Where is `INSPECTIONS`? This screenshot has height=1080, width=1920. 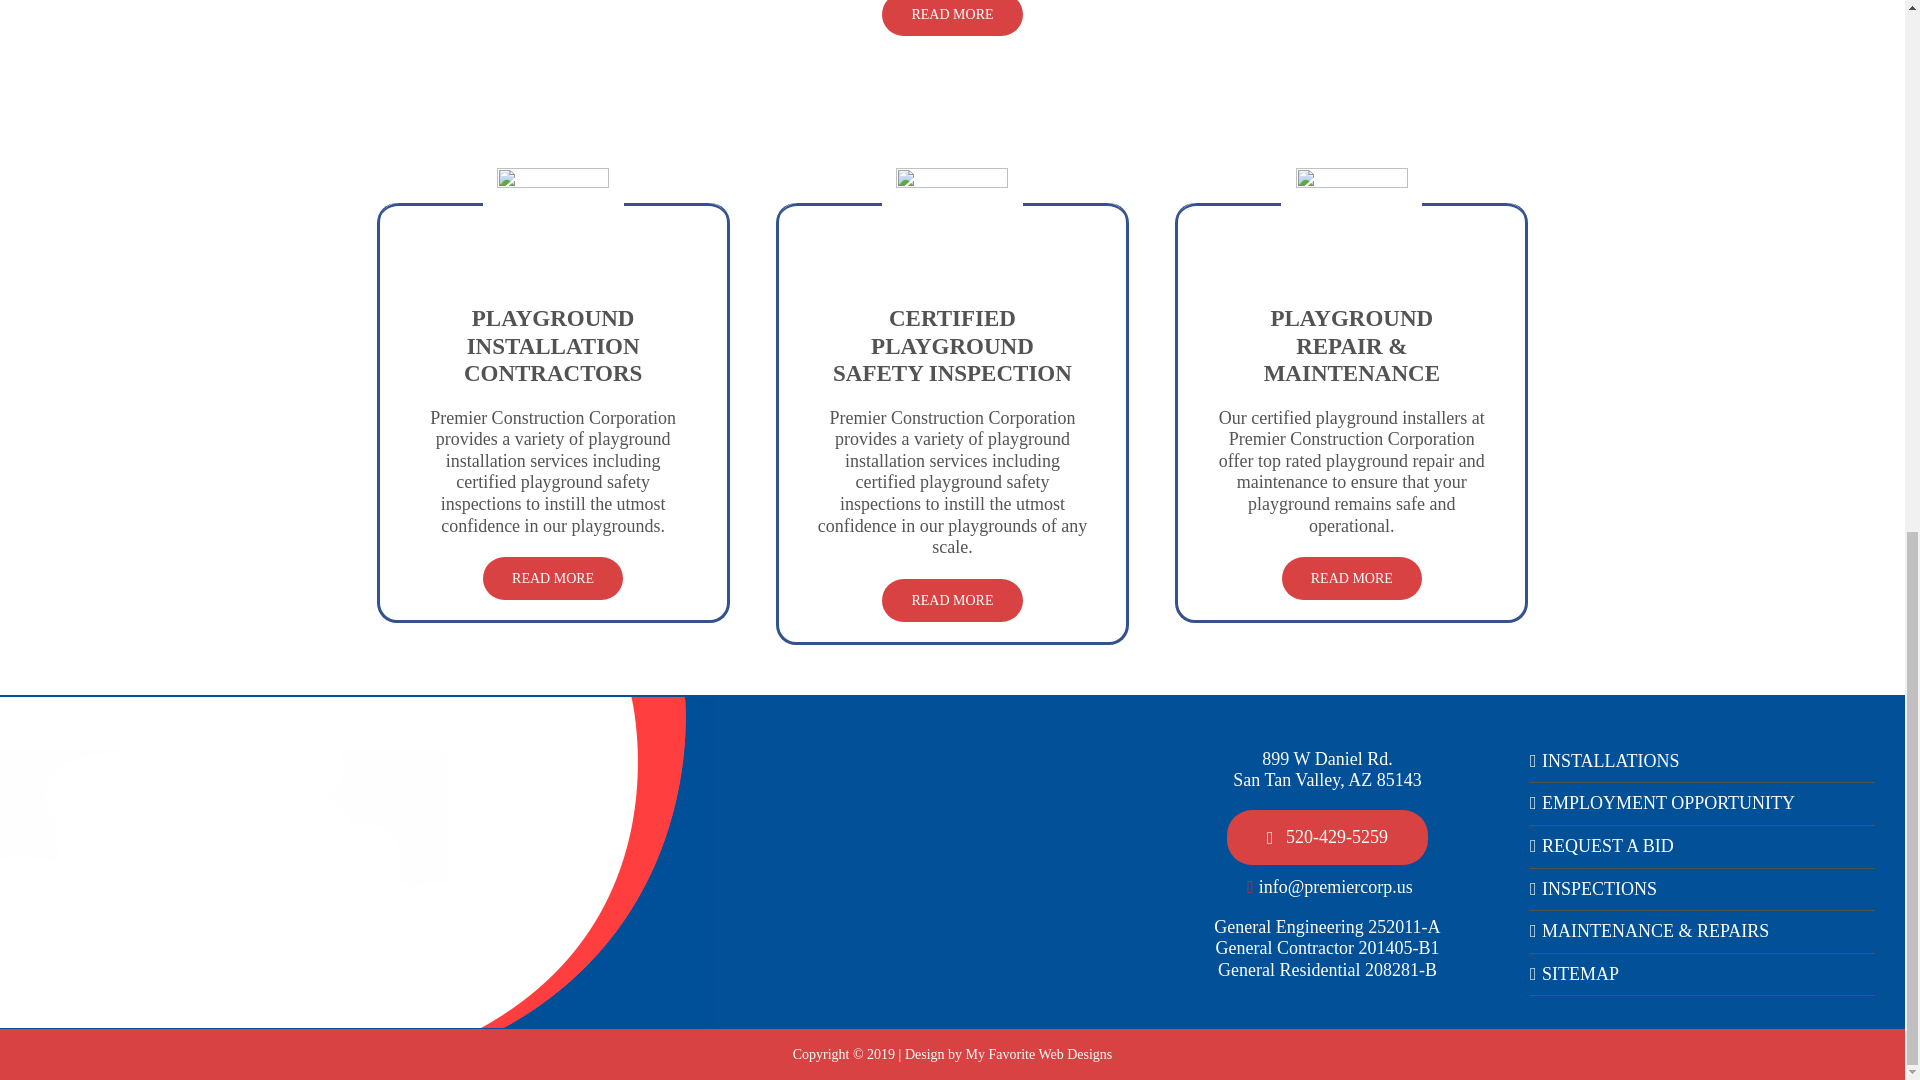 INSPECTIONS is located at coordinates (1702, 890).